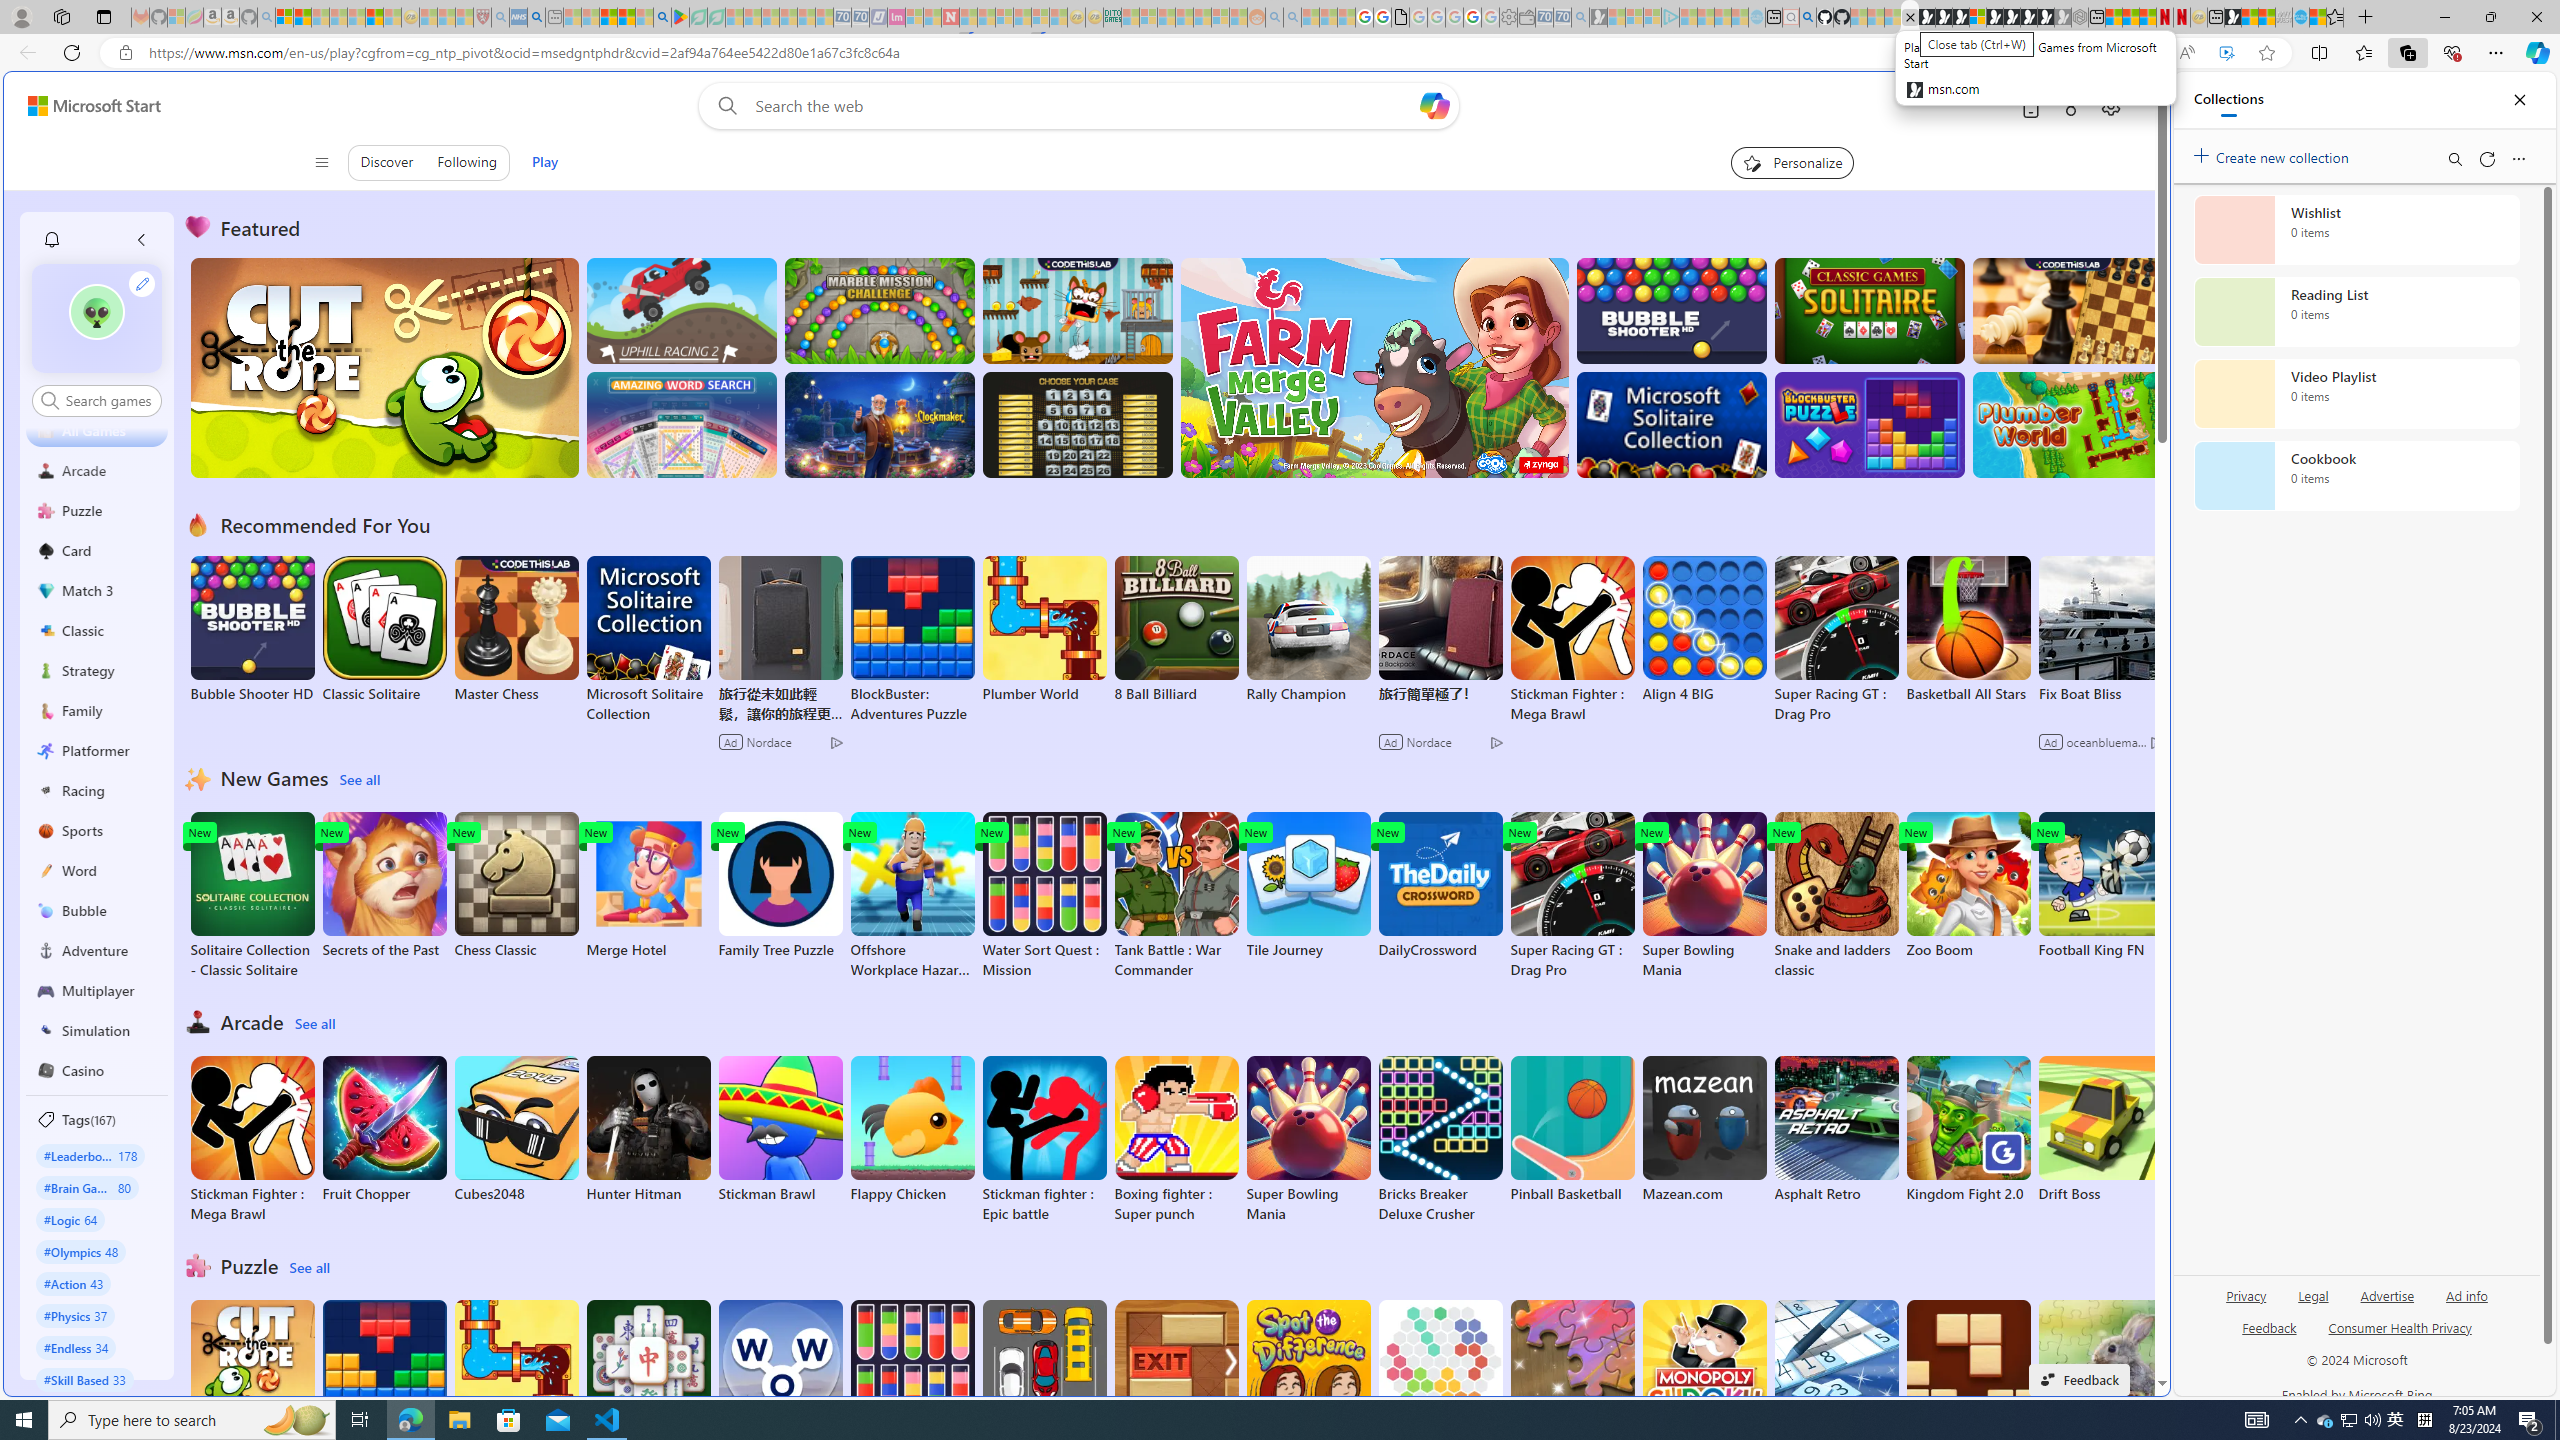 The height and width of the screenshot is (1440, 2560). I want to click on Enhance video, so click(2226, 53).